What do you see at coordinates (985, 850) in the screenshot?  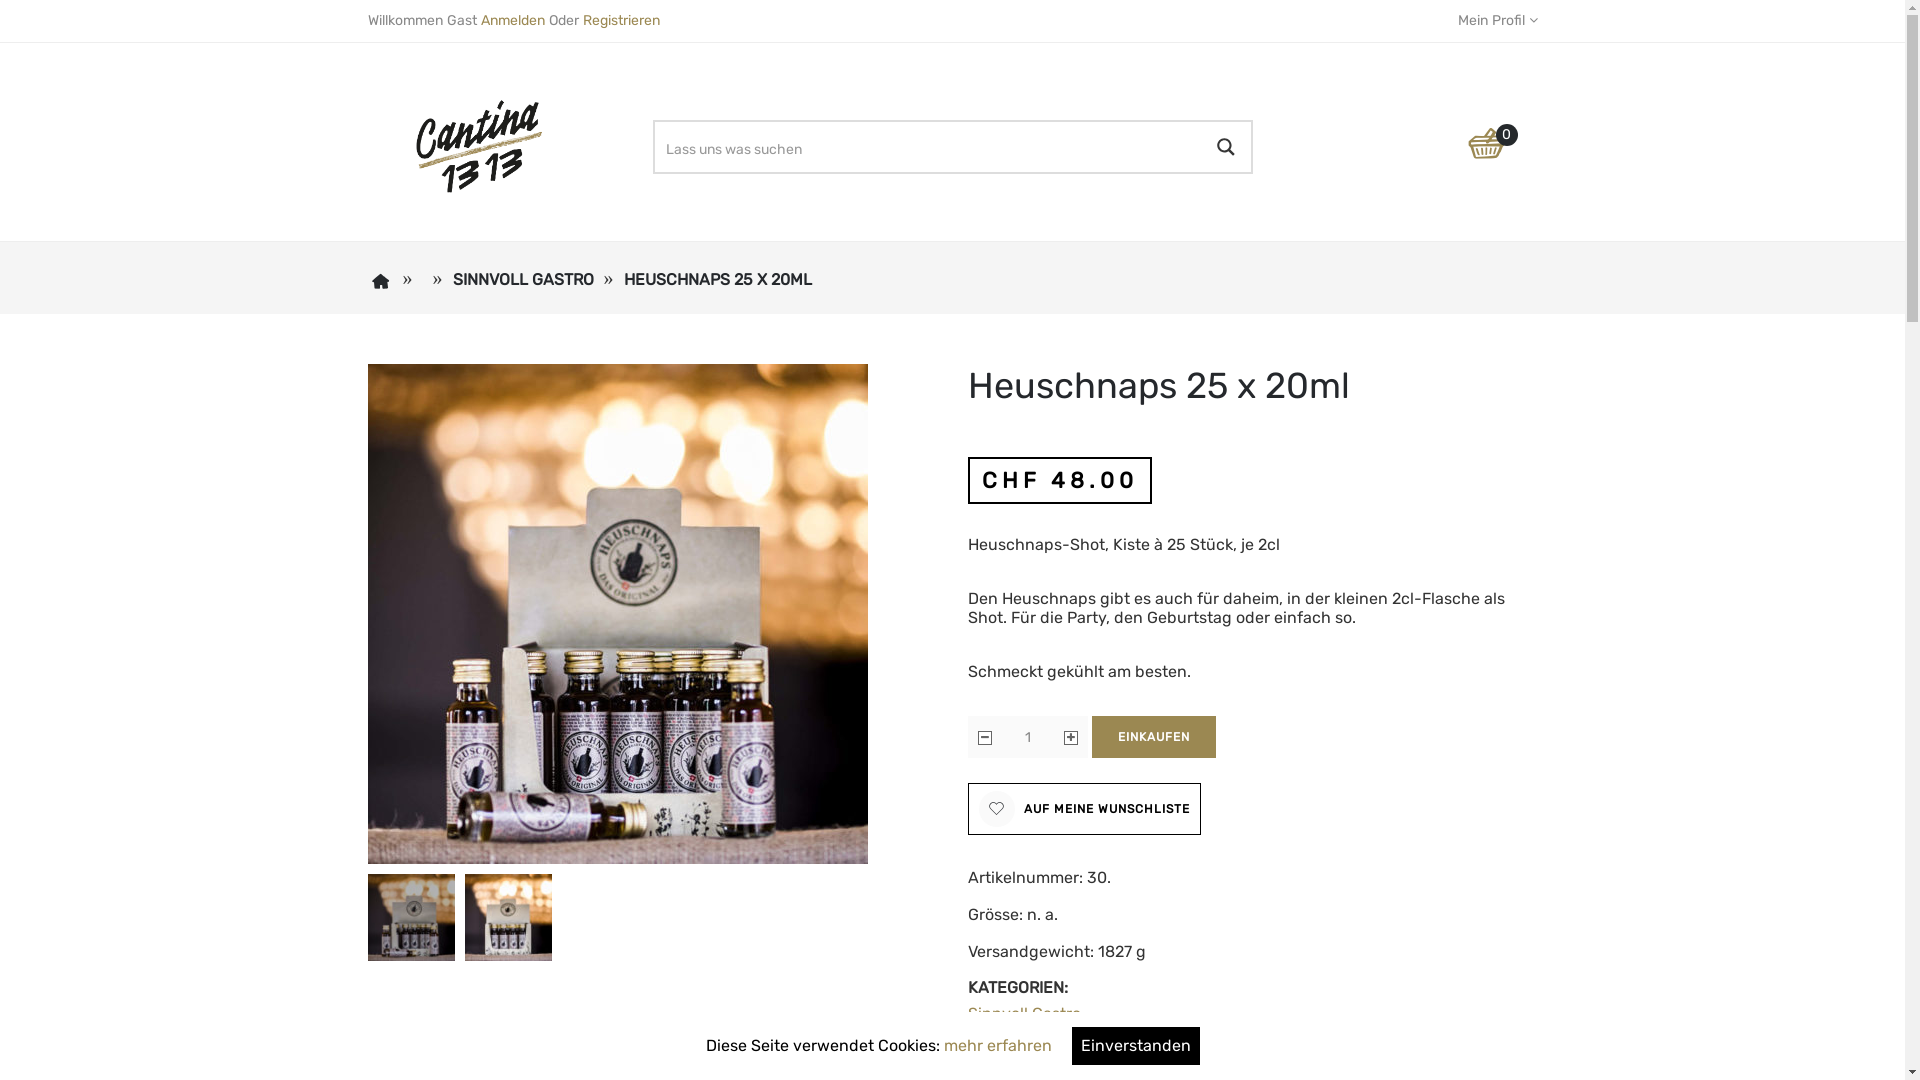 I see `AGBs` at bounding box center [985, 850].